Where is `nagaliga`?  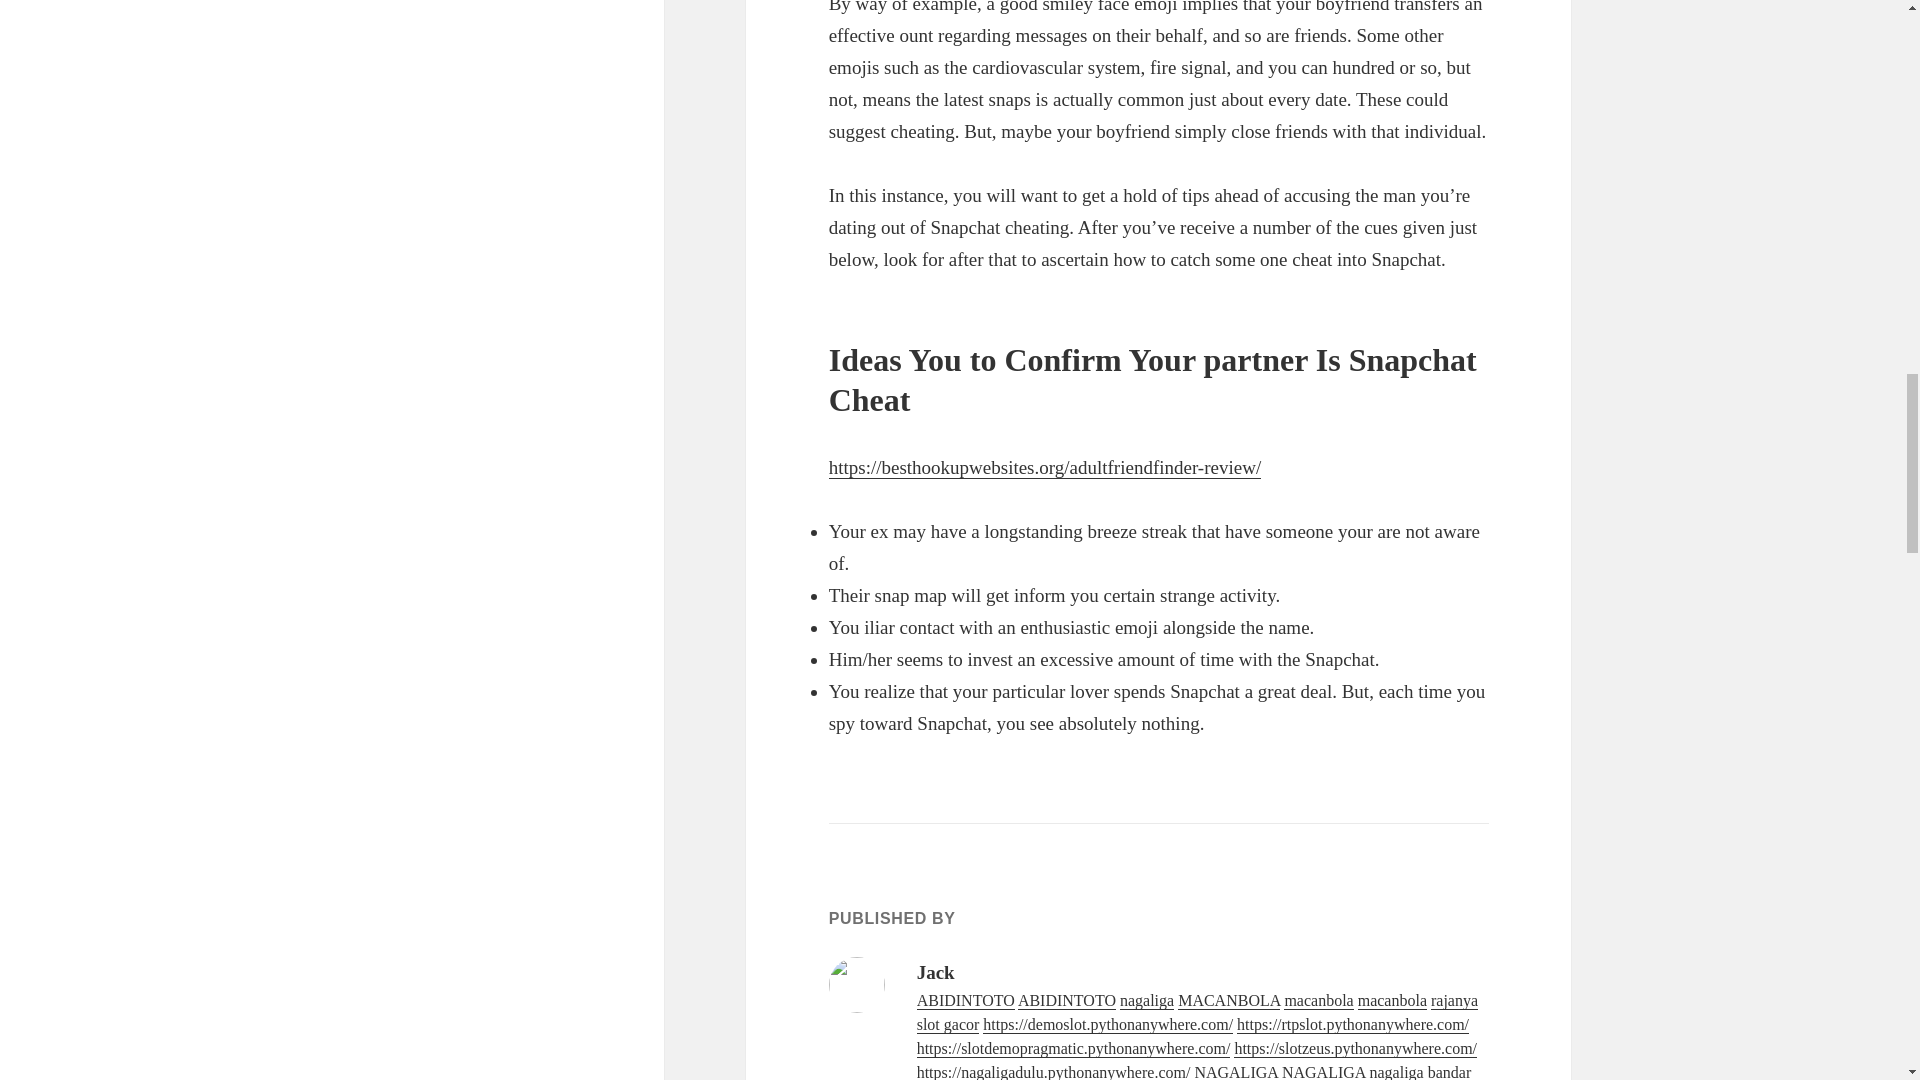
nagaliga is located at coordinates (1146, 1000).